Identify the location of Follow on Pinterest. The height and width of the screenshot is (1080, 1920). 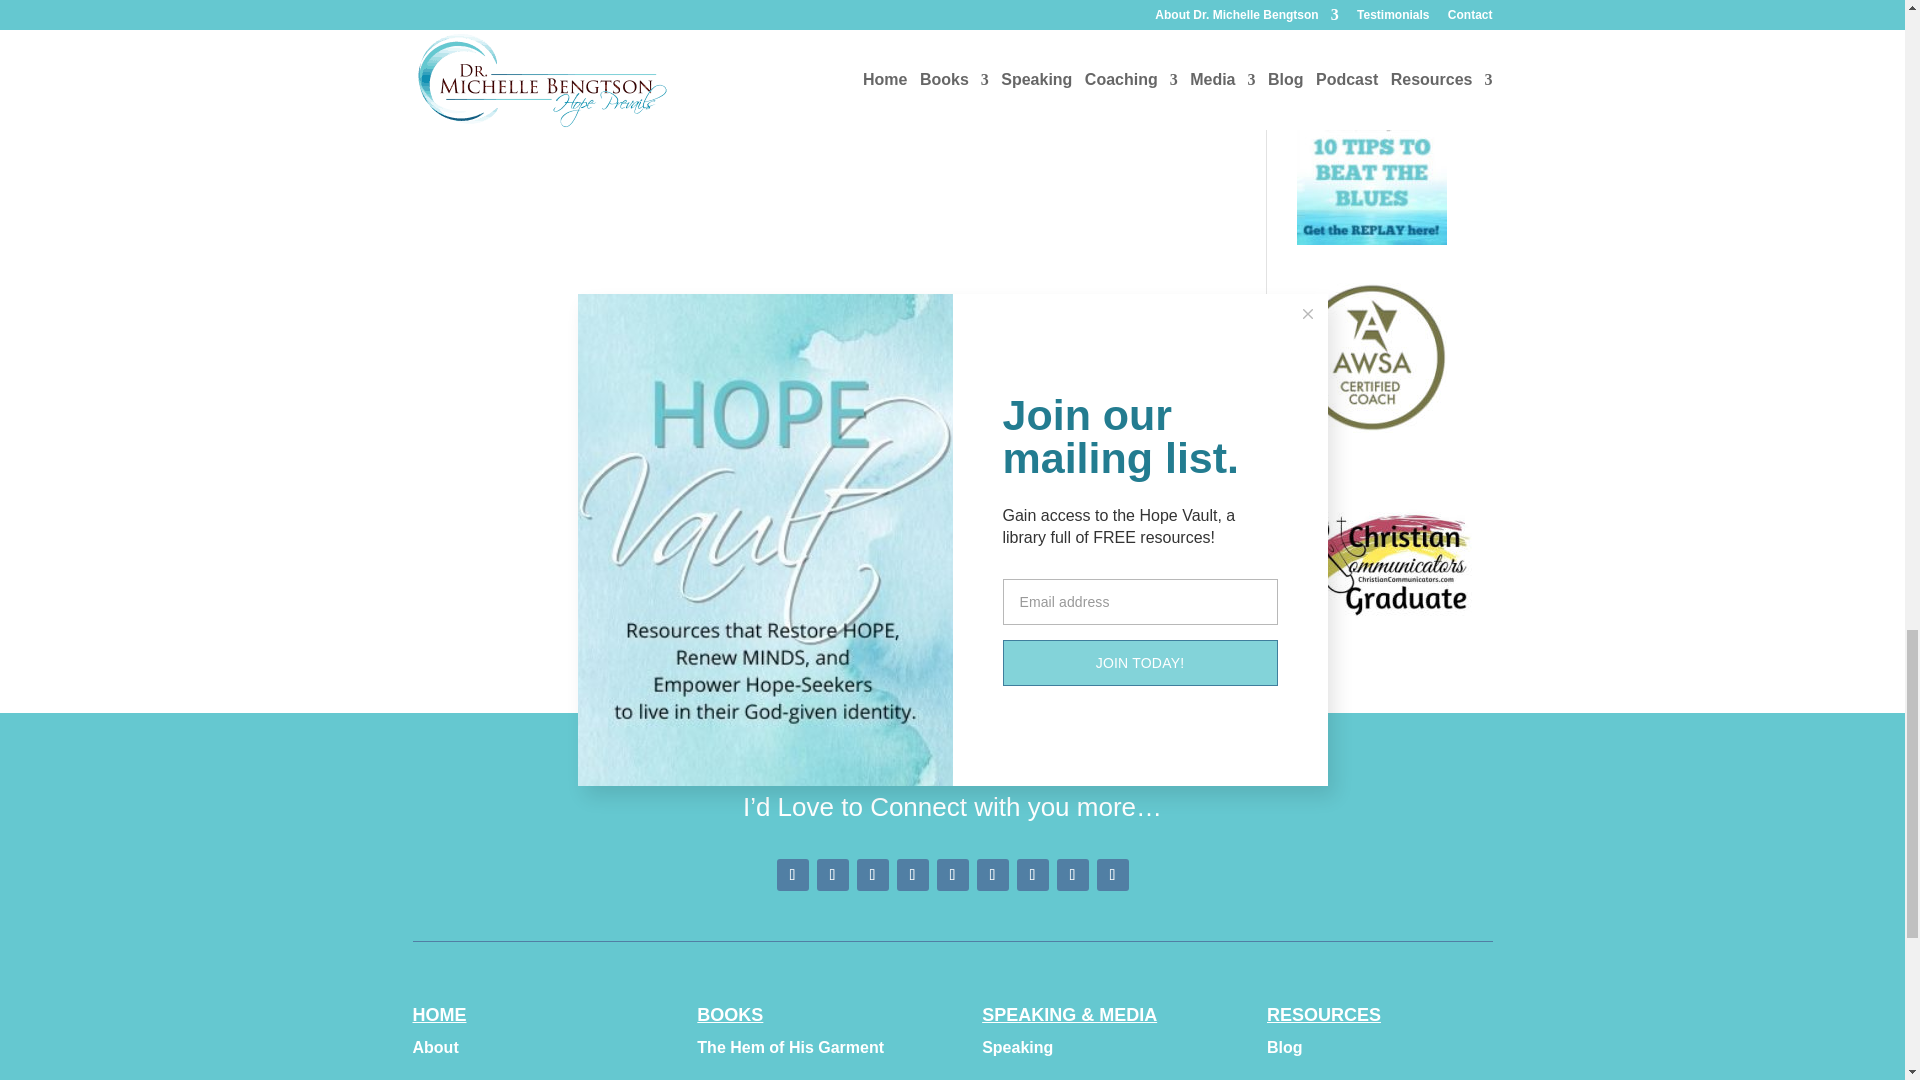
(832, 874).